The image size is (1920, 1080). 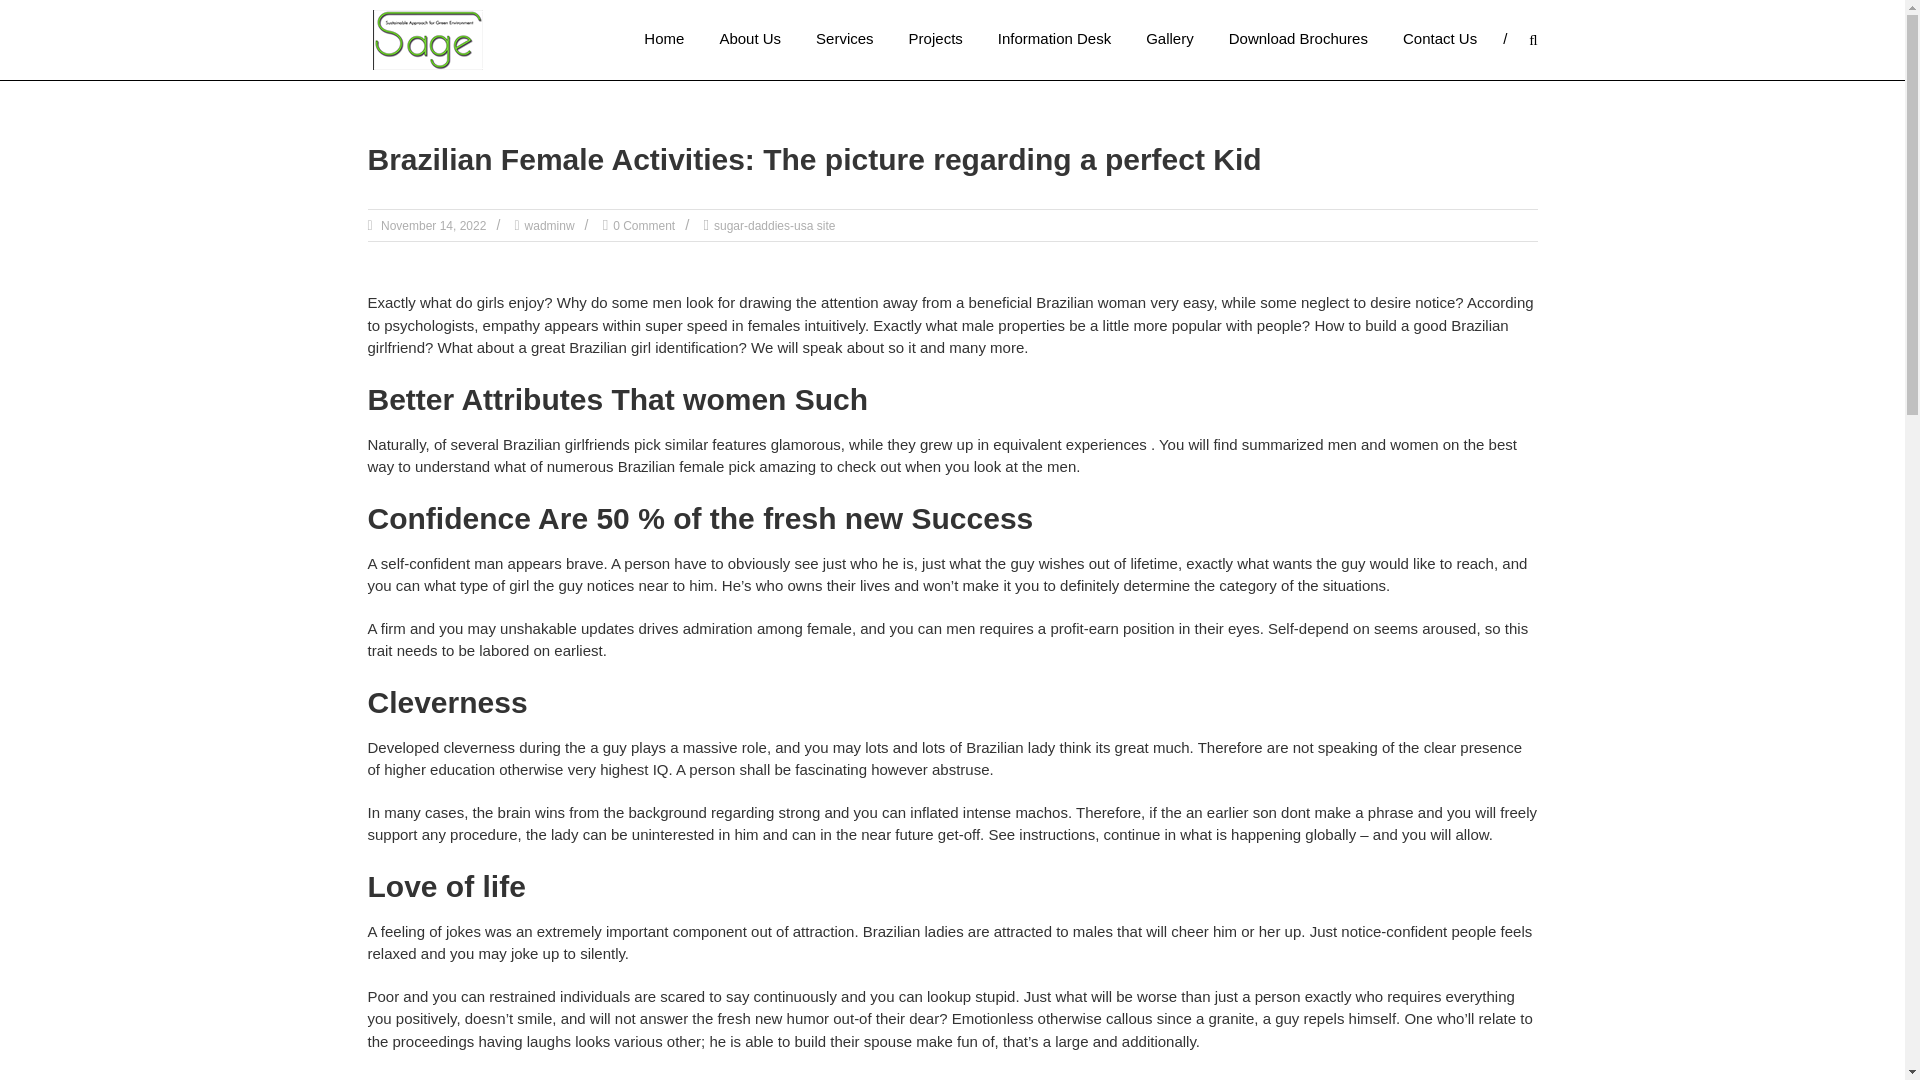 I want to click on wadminw, so click(x=549, y=226).